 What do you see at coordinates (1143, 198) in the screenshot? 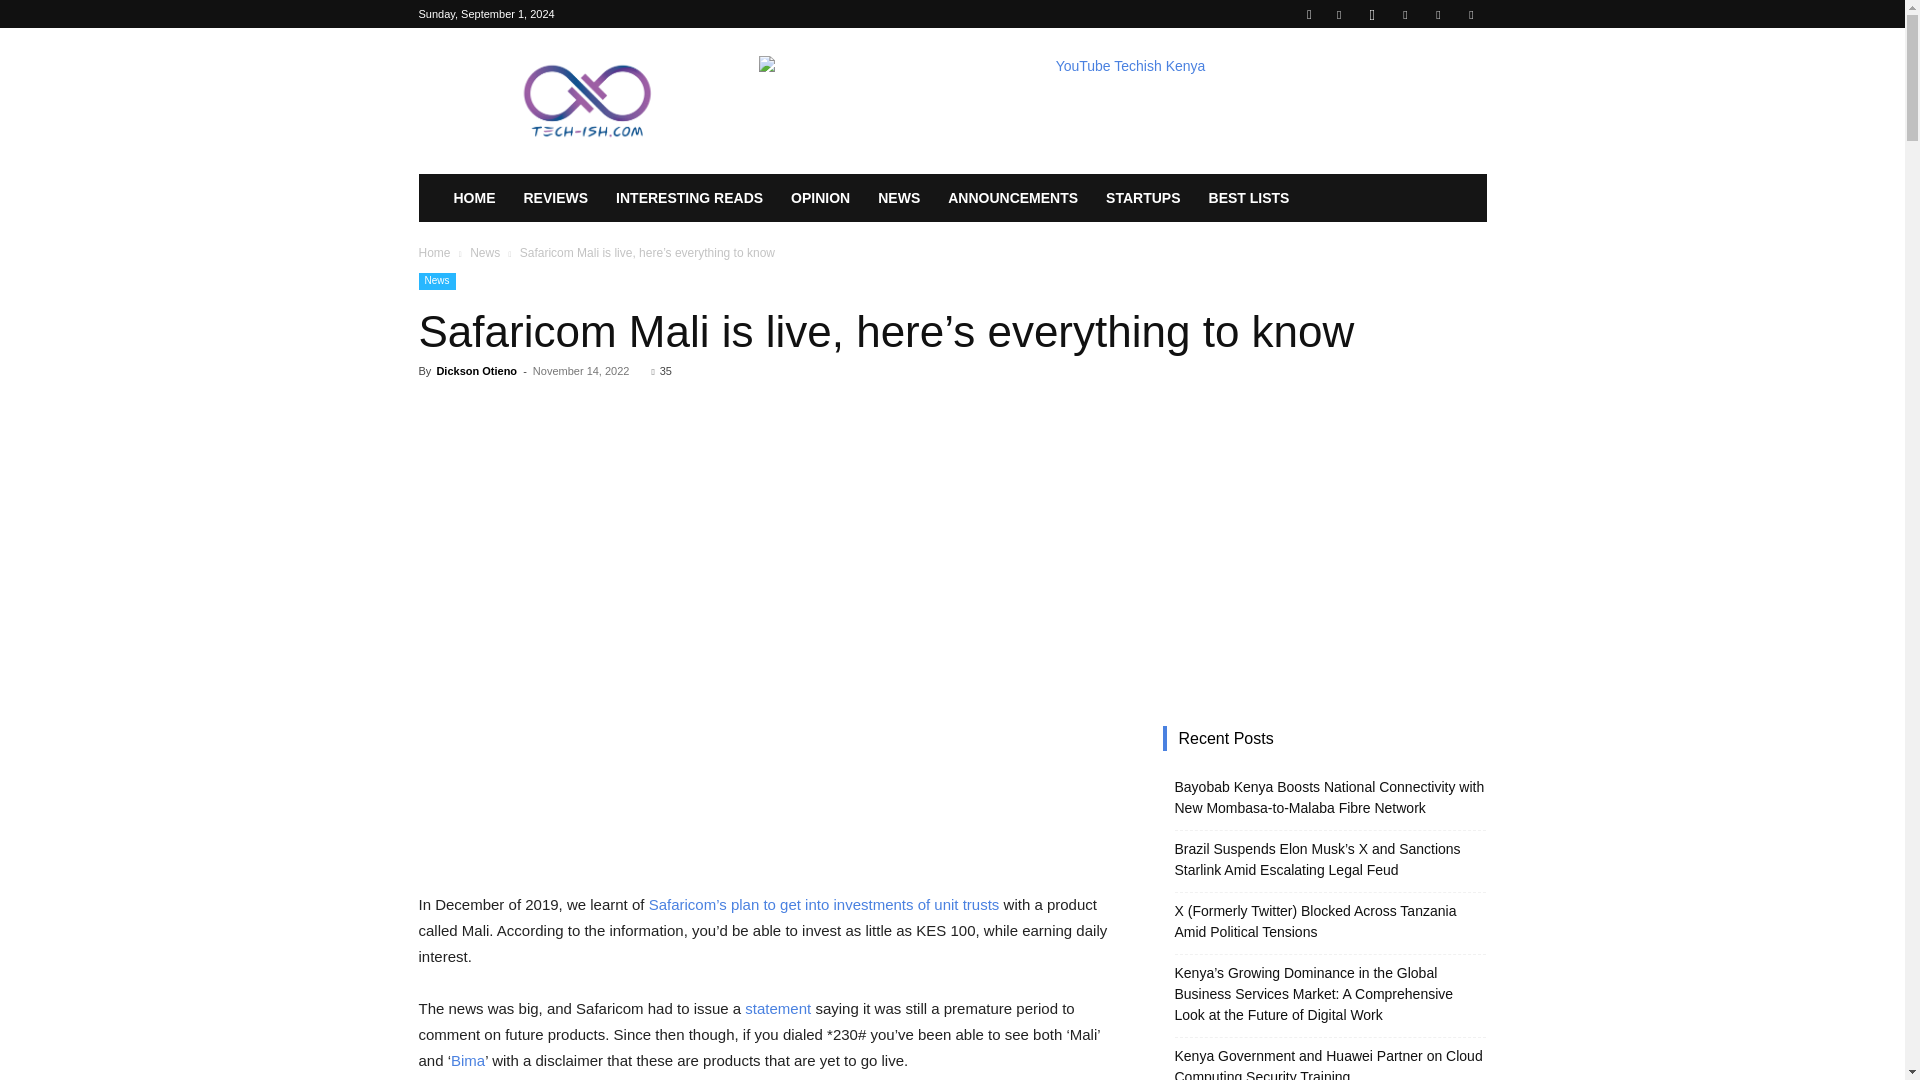
I see `STARTUPS` at bounding box center [1143, 198].